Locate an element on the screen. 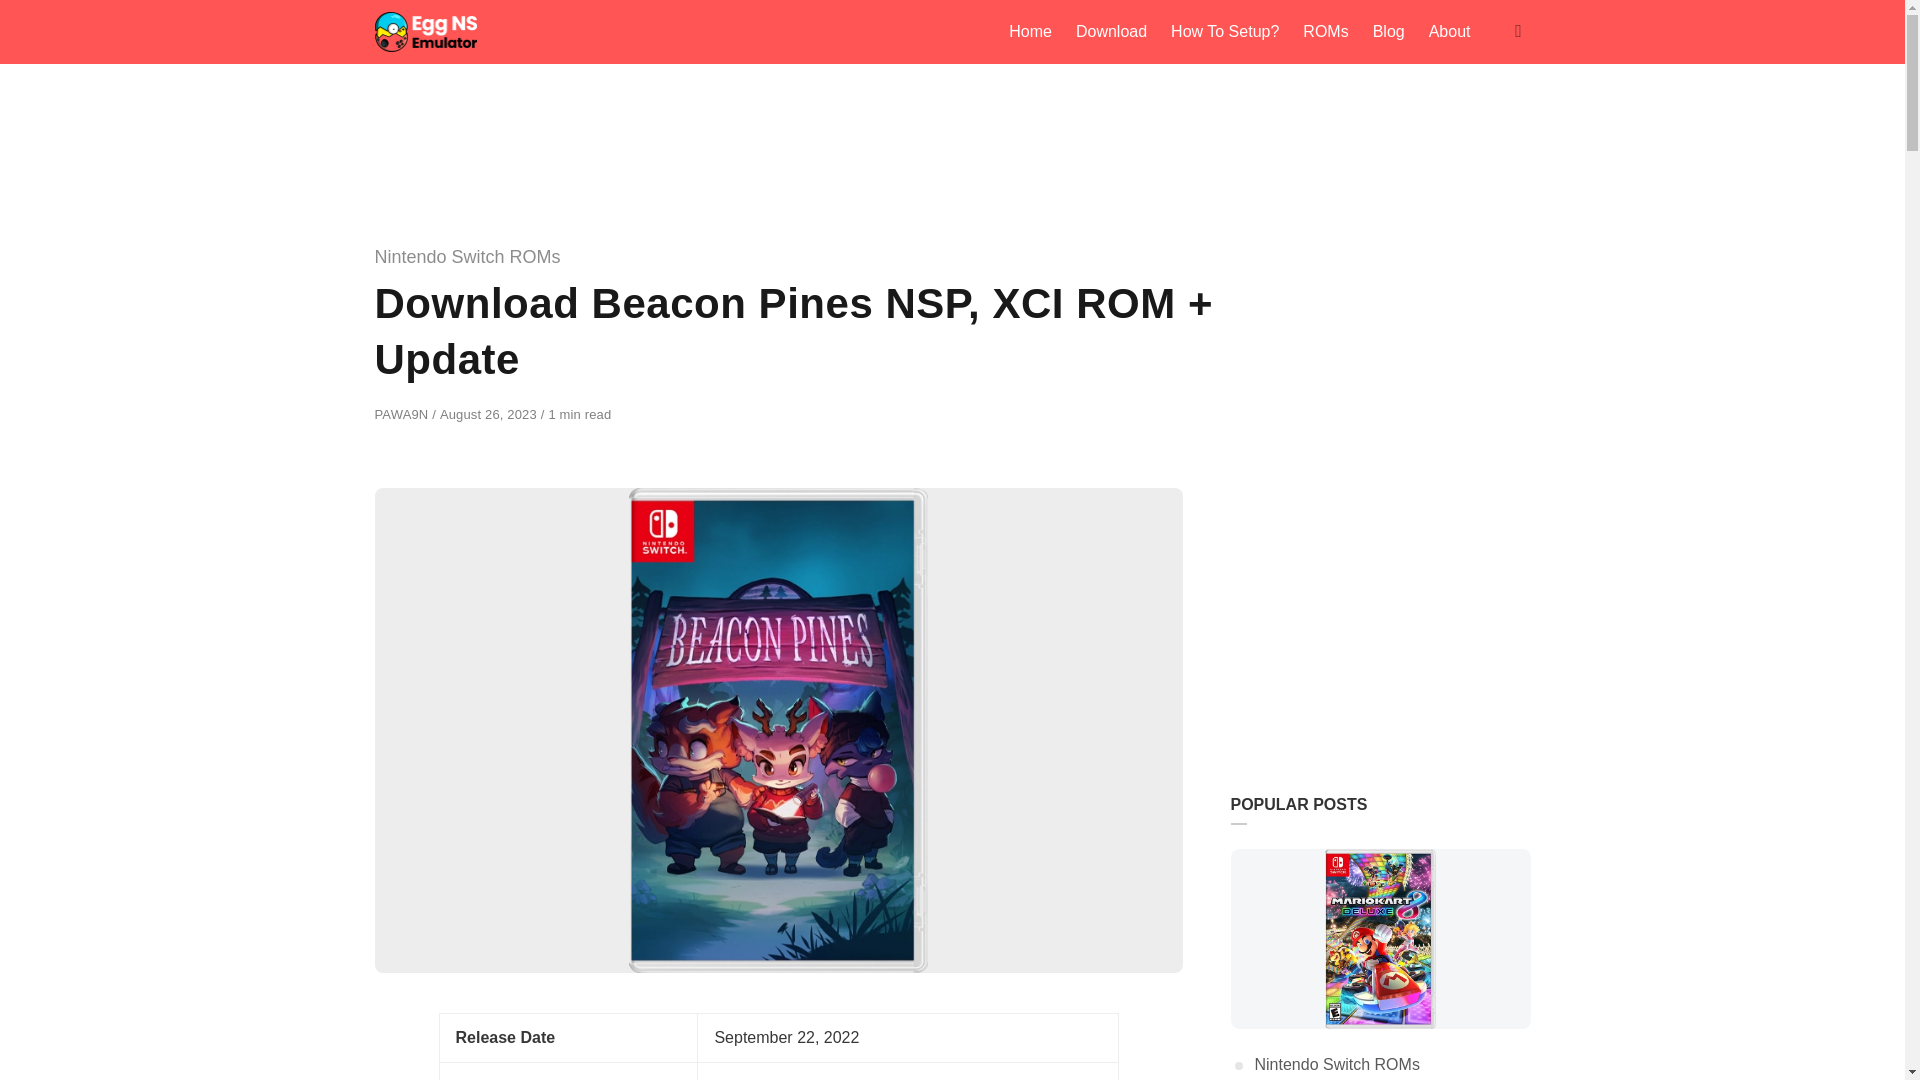  Advertisement is located at coordinates (1380, 612).